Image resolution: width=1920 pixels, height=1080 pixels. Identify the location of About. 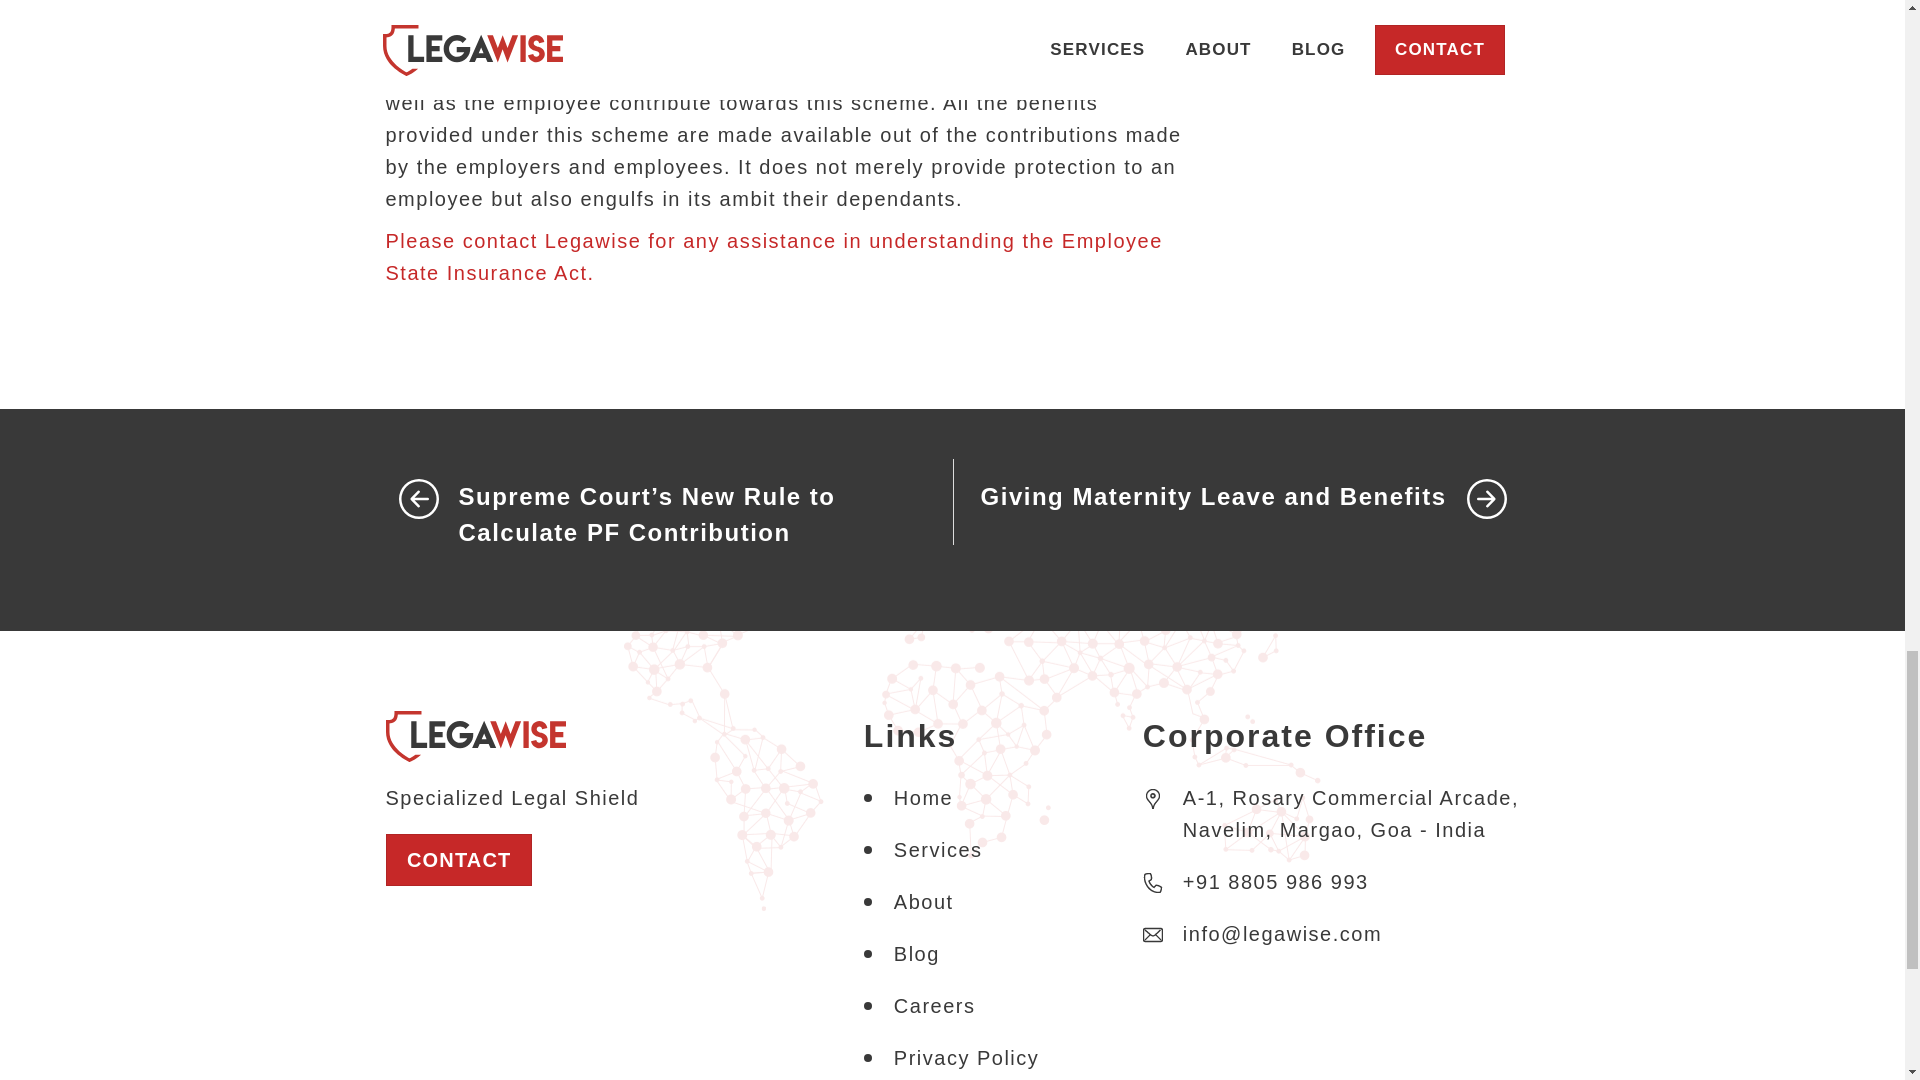
(924, 902).